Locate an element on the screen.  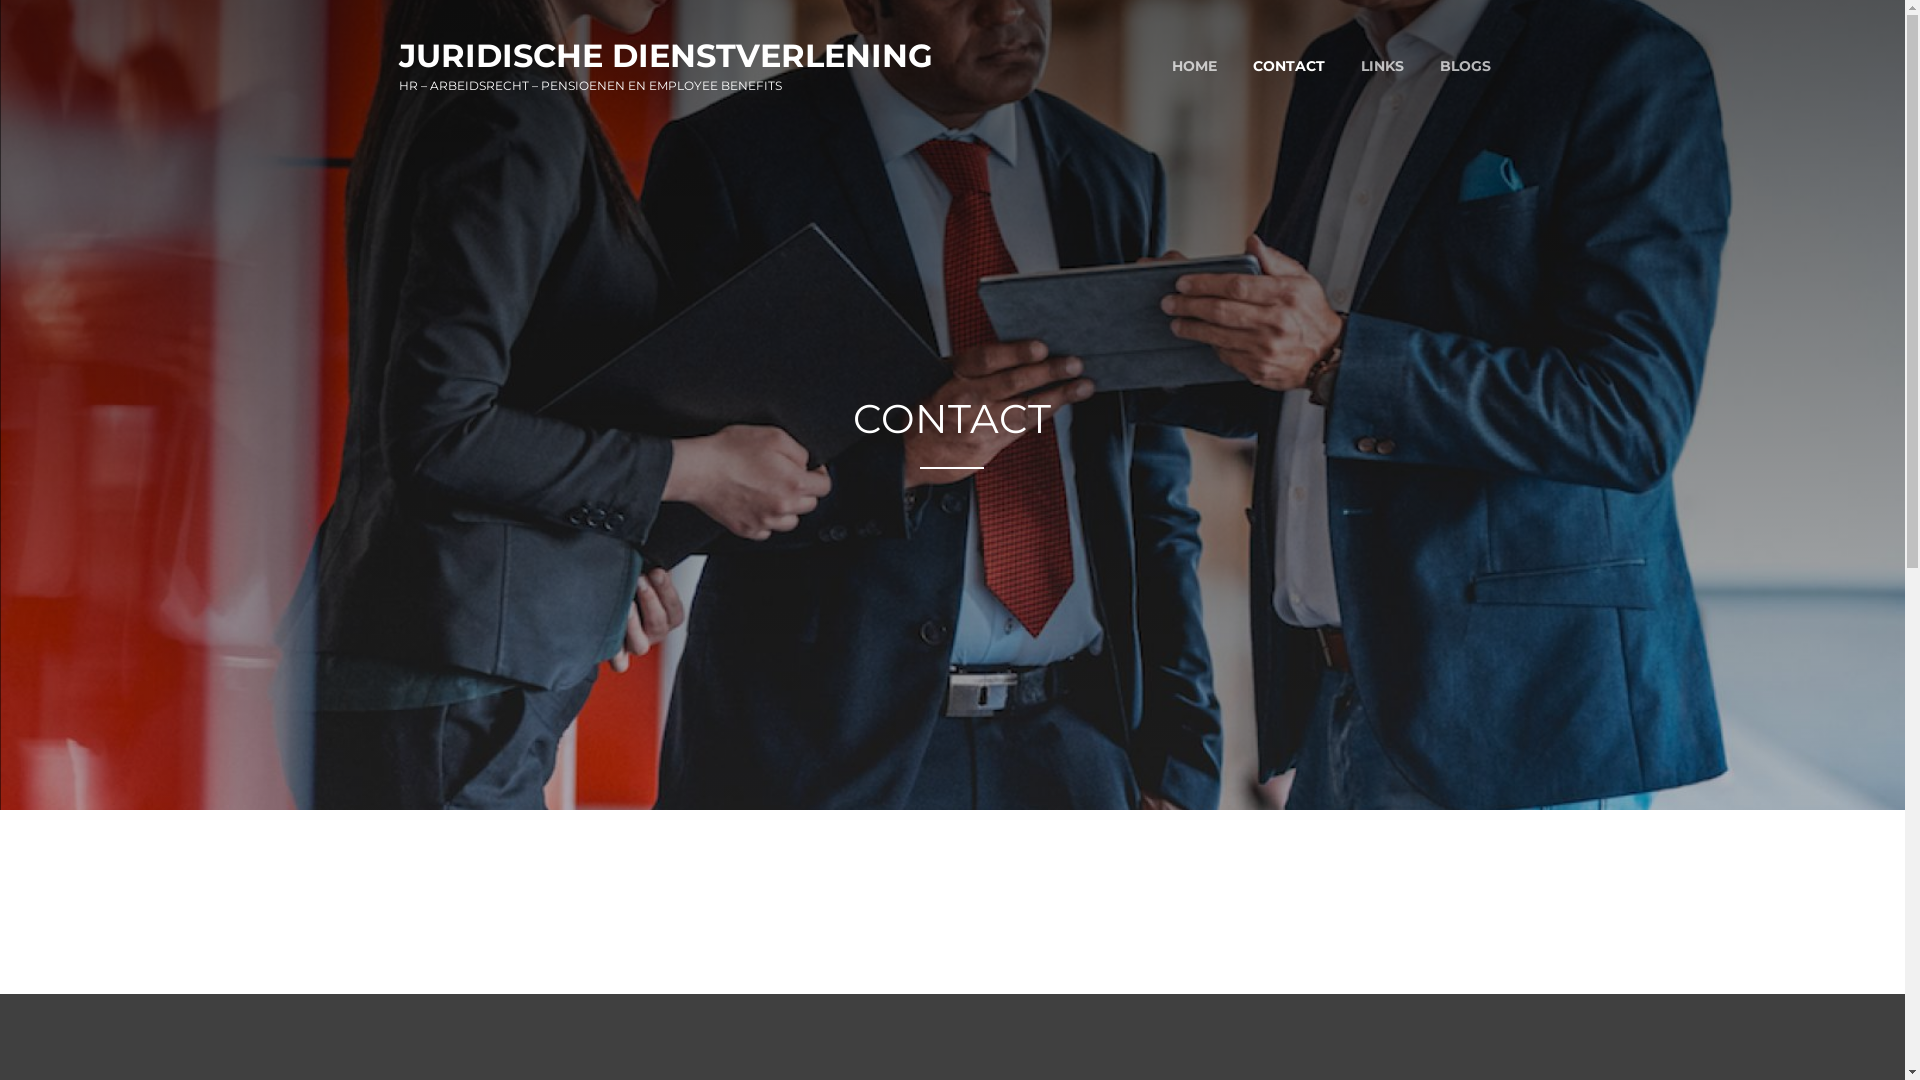
LINKS is located at coordinates (1382, 66).